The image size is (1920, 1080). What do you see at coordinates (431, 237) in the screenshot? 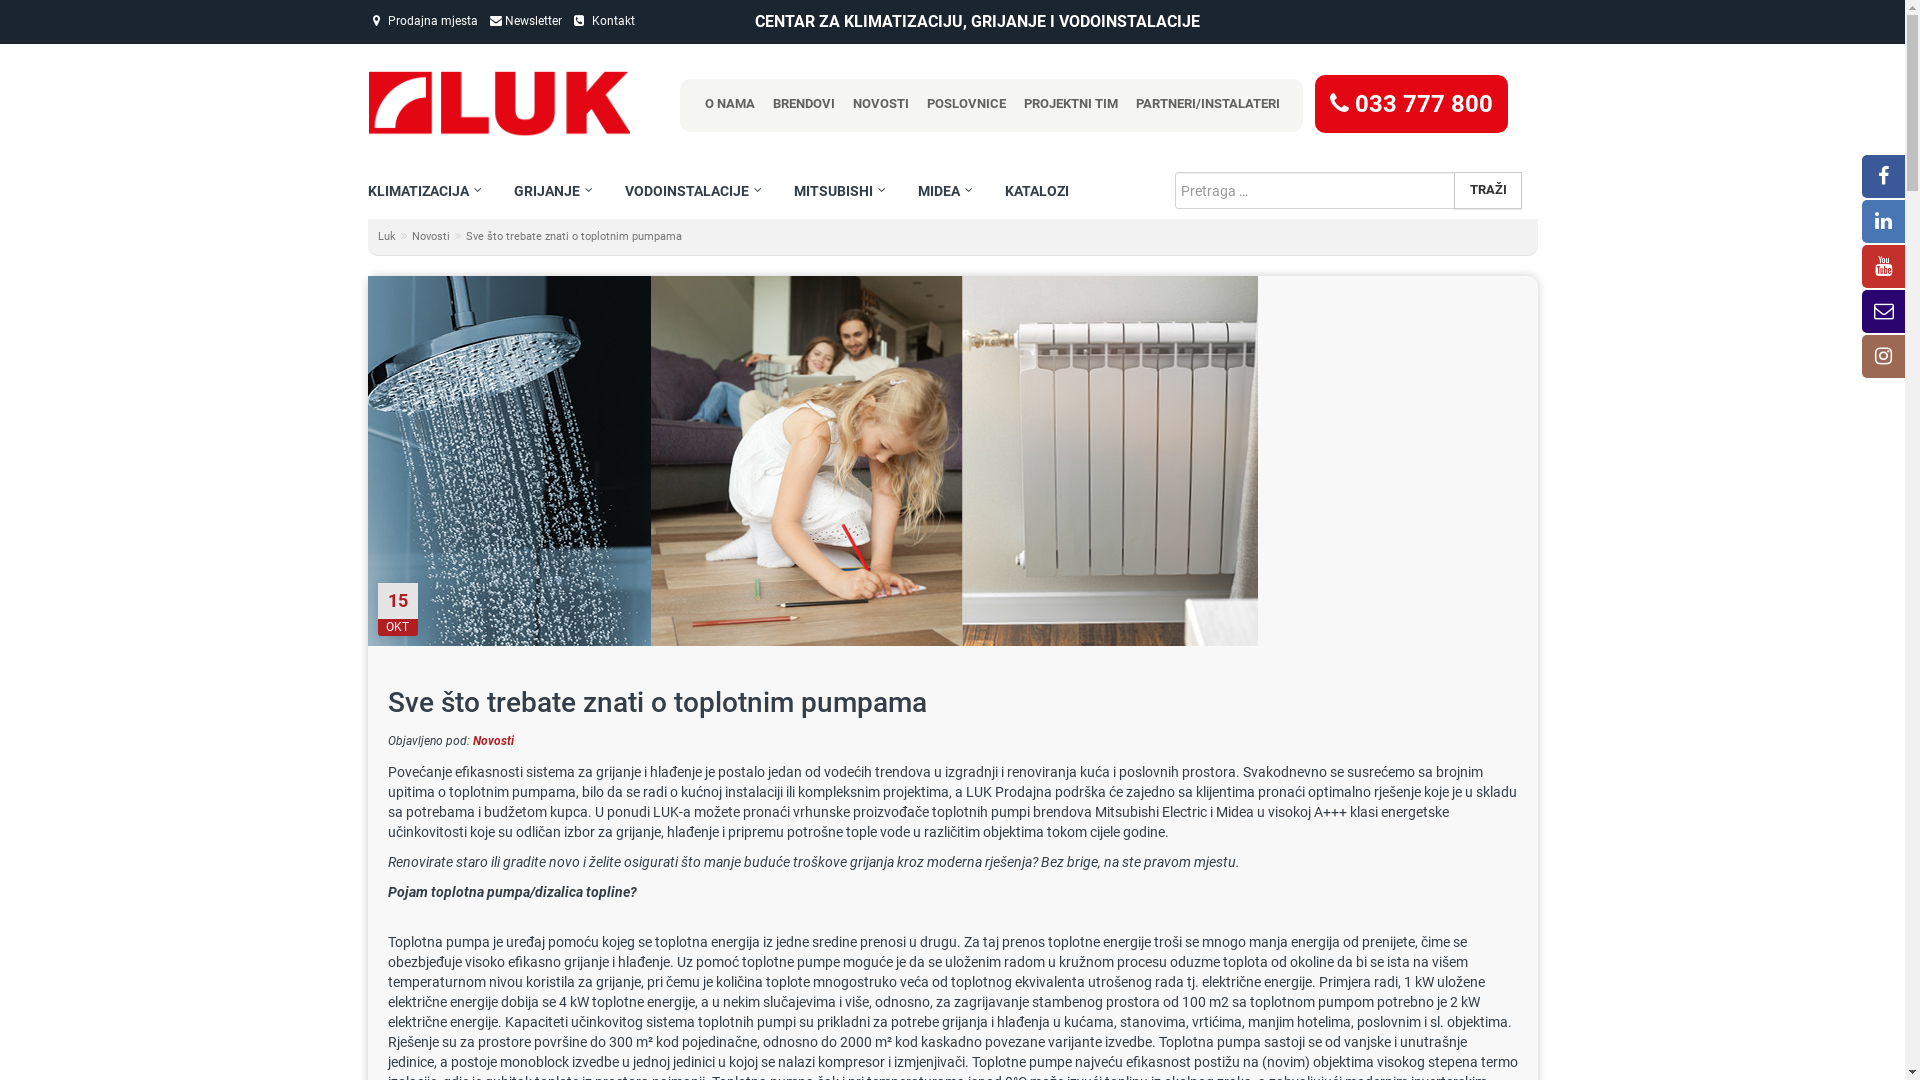
I see `Novosti` at bounding box center [431, 237].